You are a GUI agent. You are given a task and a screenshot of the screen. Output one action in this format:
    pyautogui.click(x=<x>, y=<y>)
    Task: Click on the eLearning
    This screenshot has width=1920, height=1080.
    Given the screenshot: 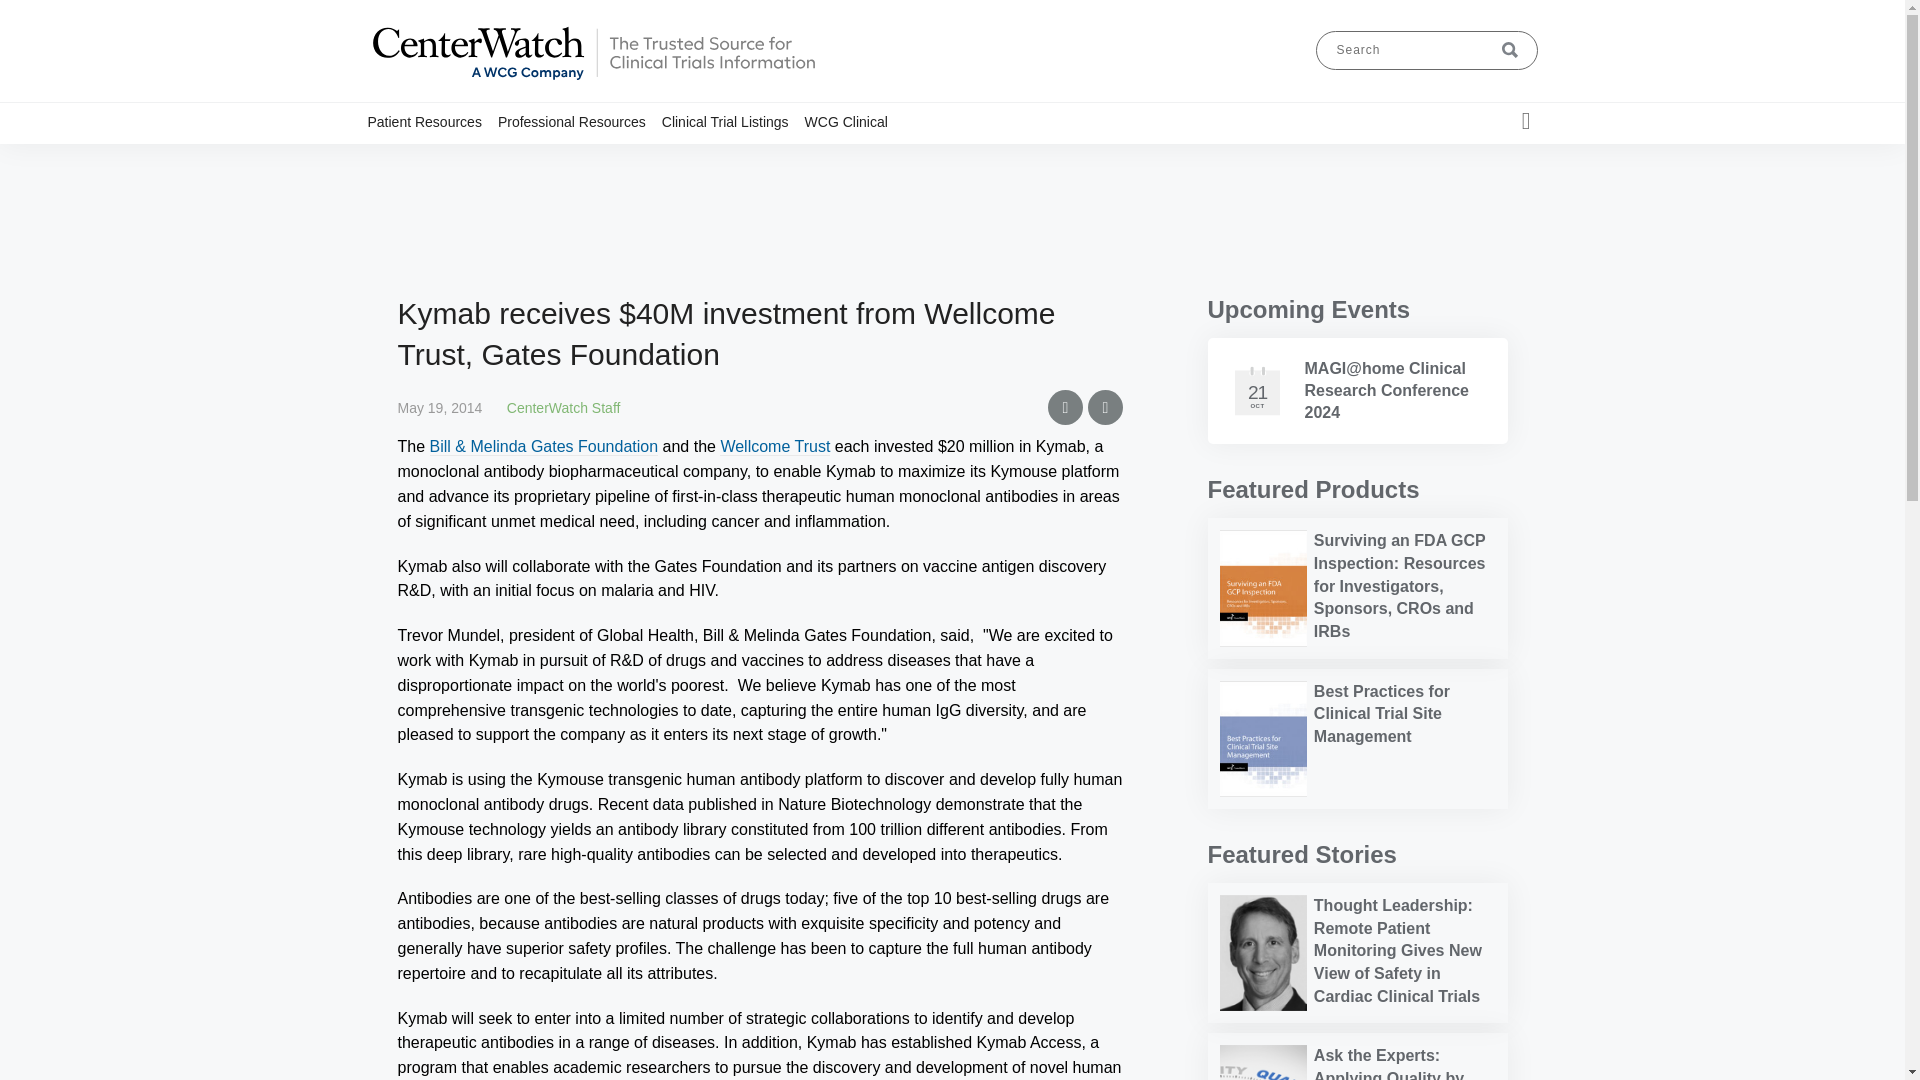 What is the action you would take?
    pyautogui.click(x=633, y=160)
    